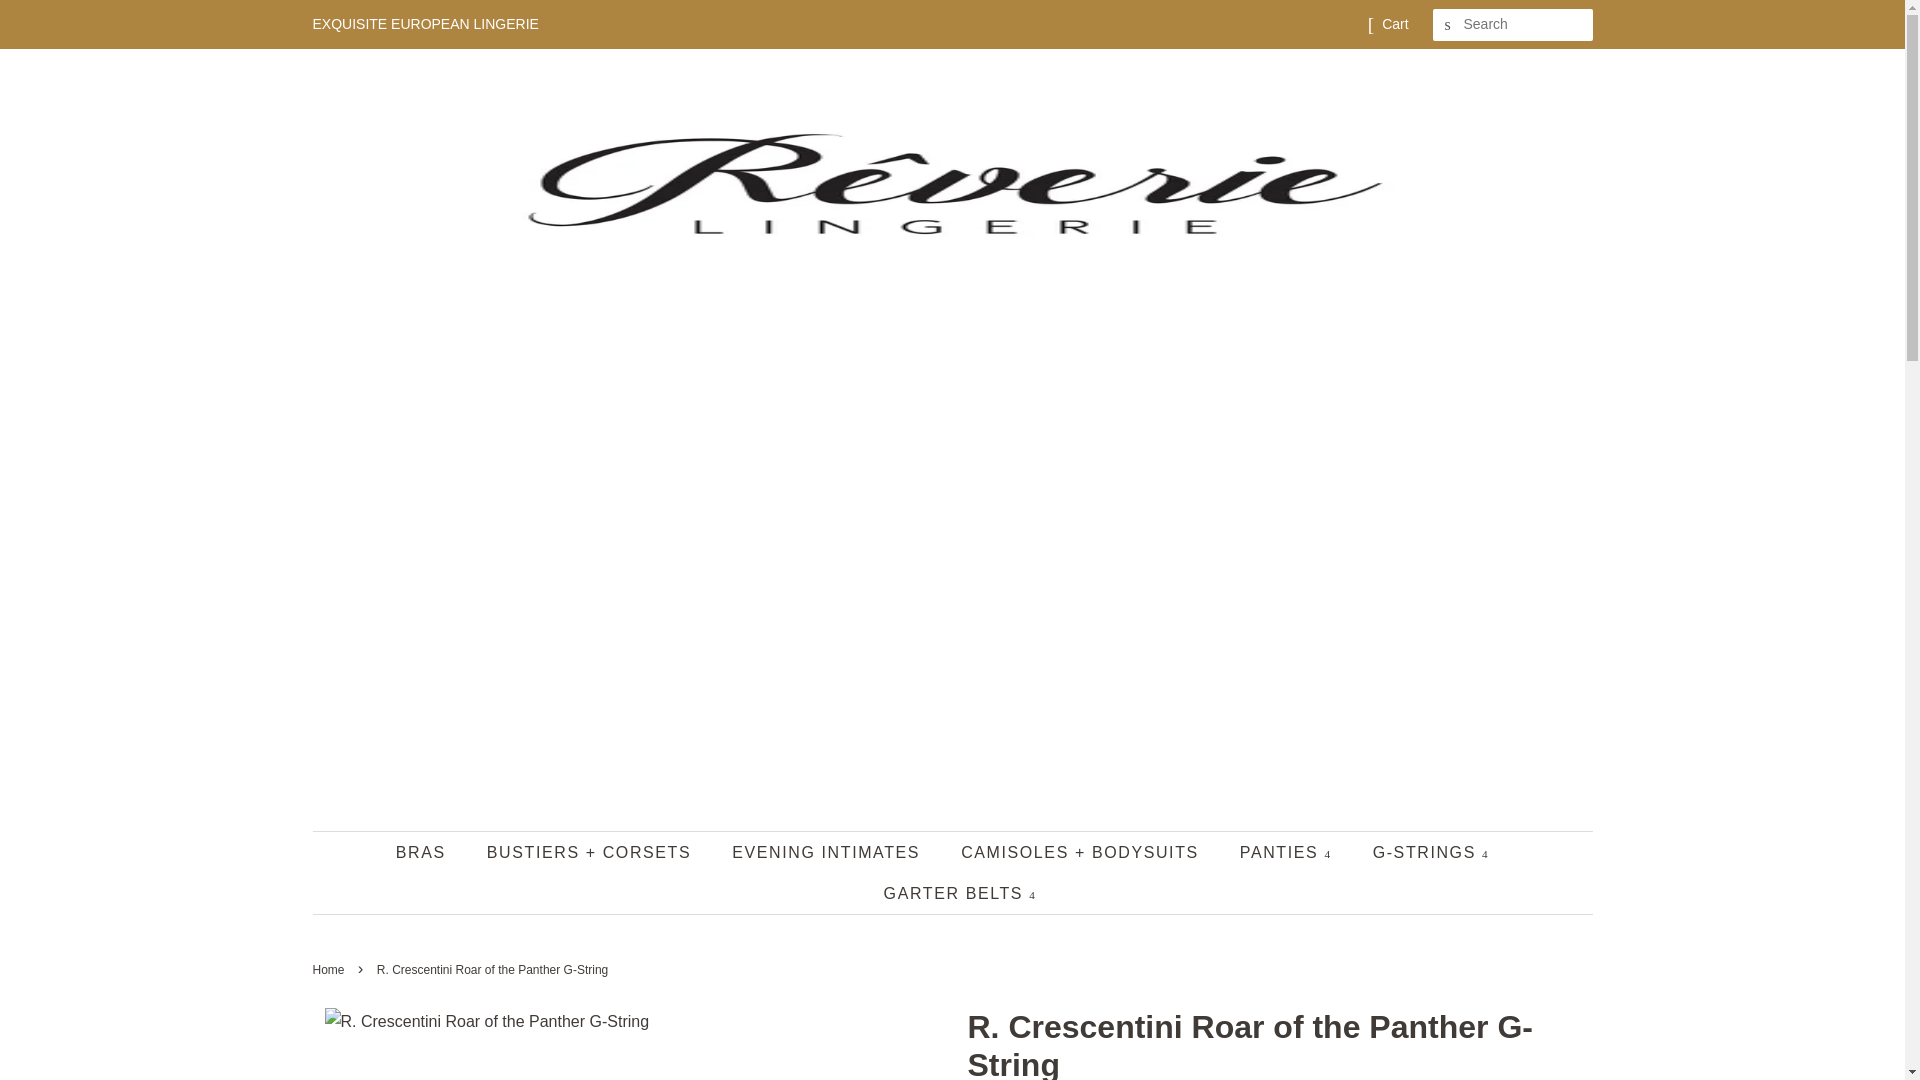  I want to click on GARTER BELTS, so click(952, 892).